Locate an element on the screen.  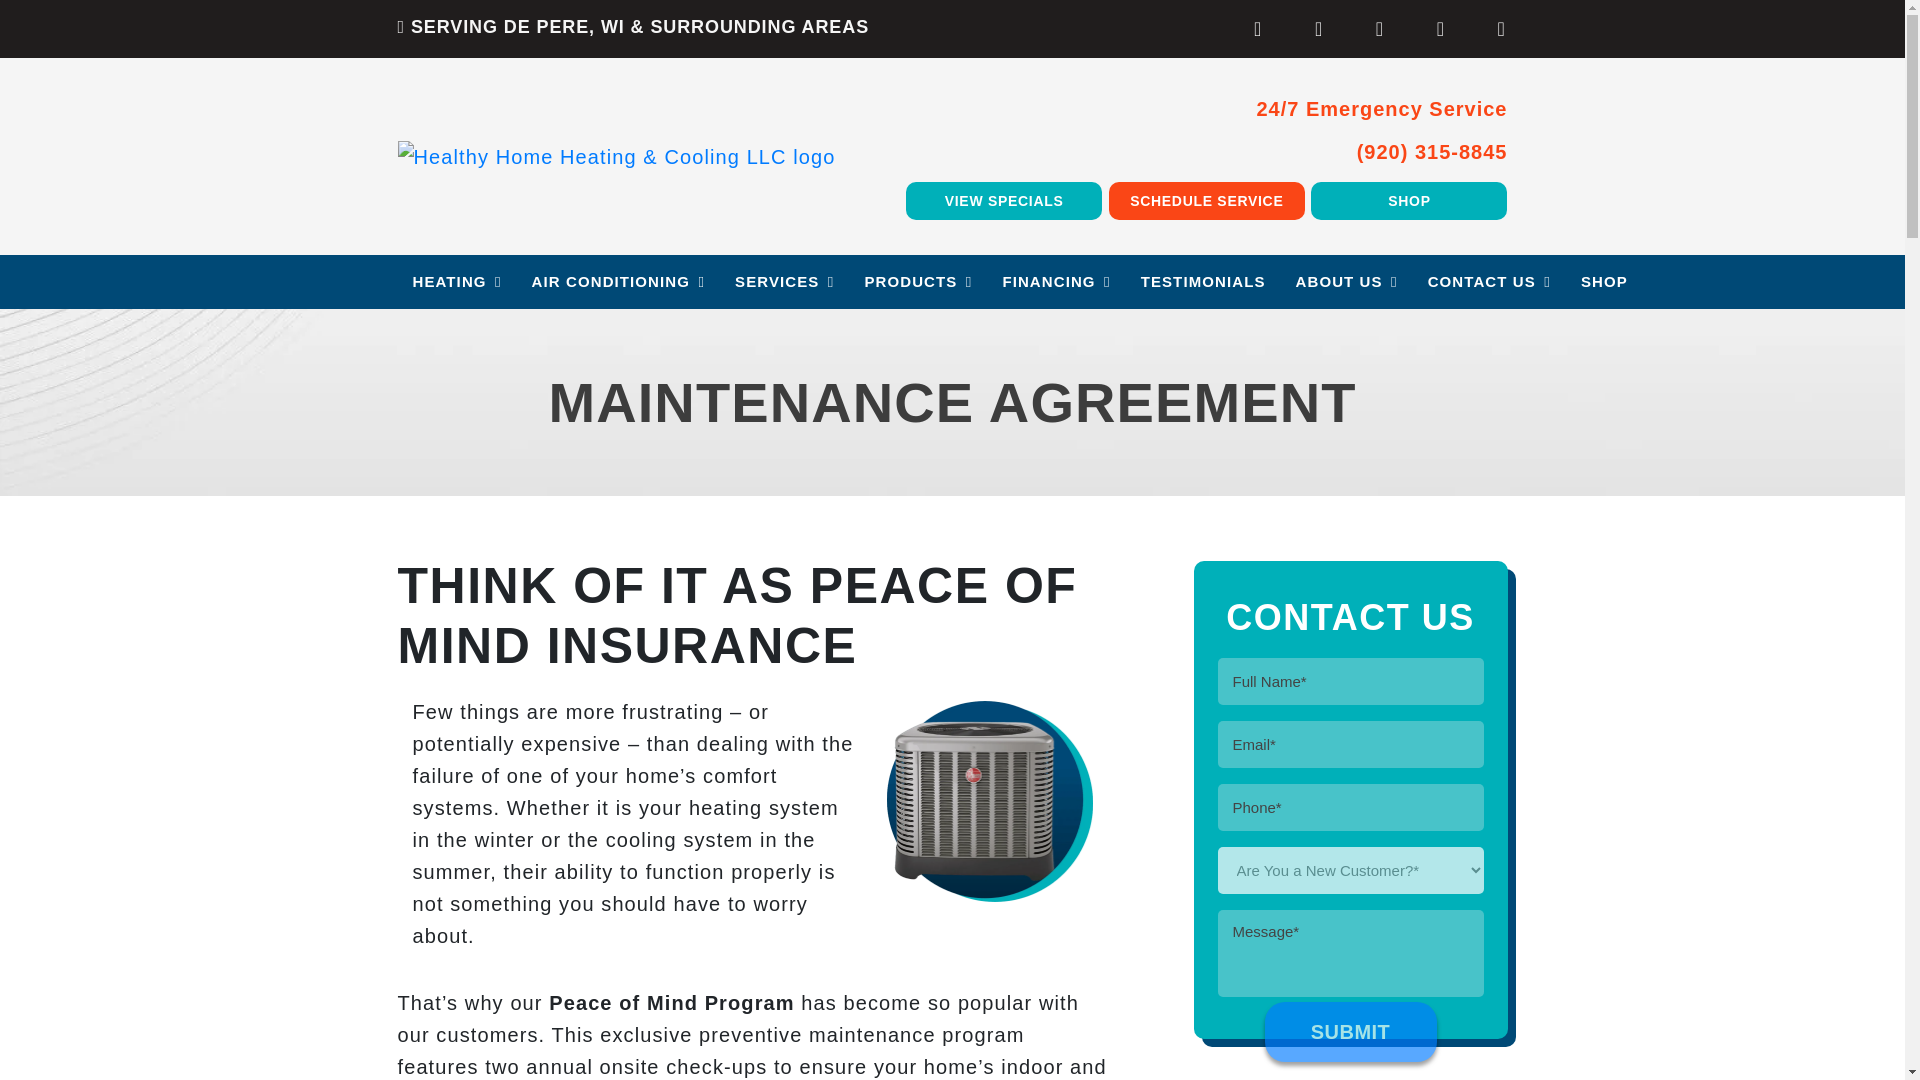
VIEW SPECIALS is located at coordinates (1004, 201).